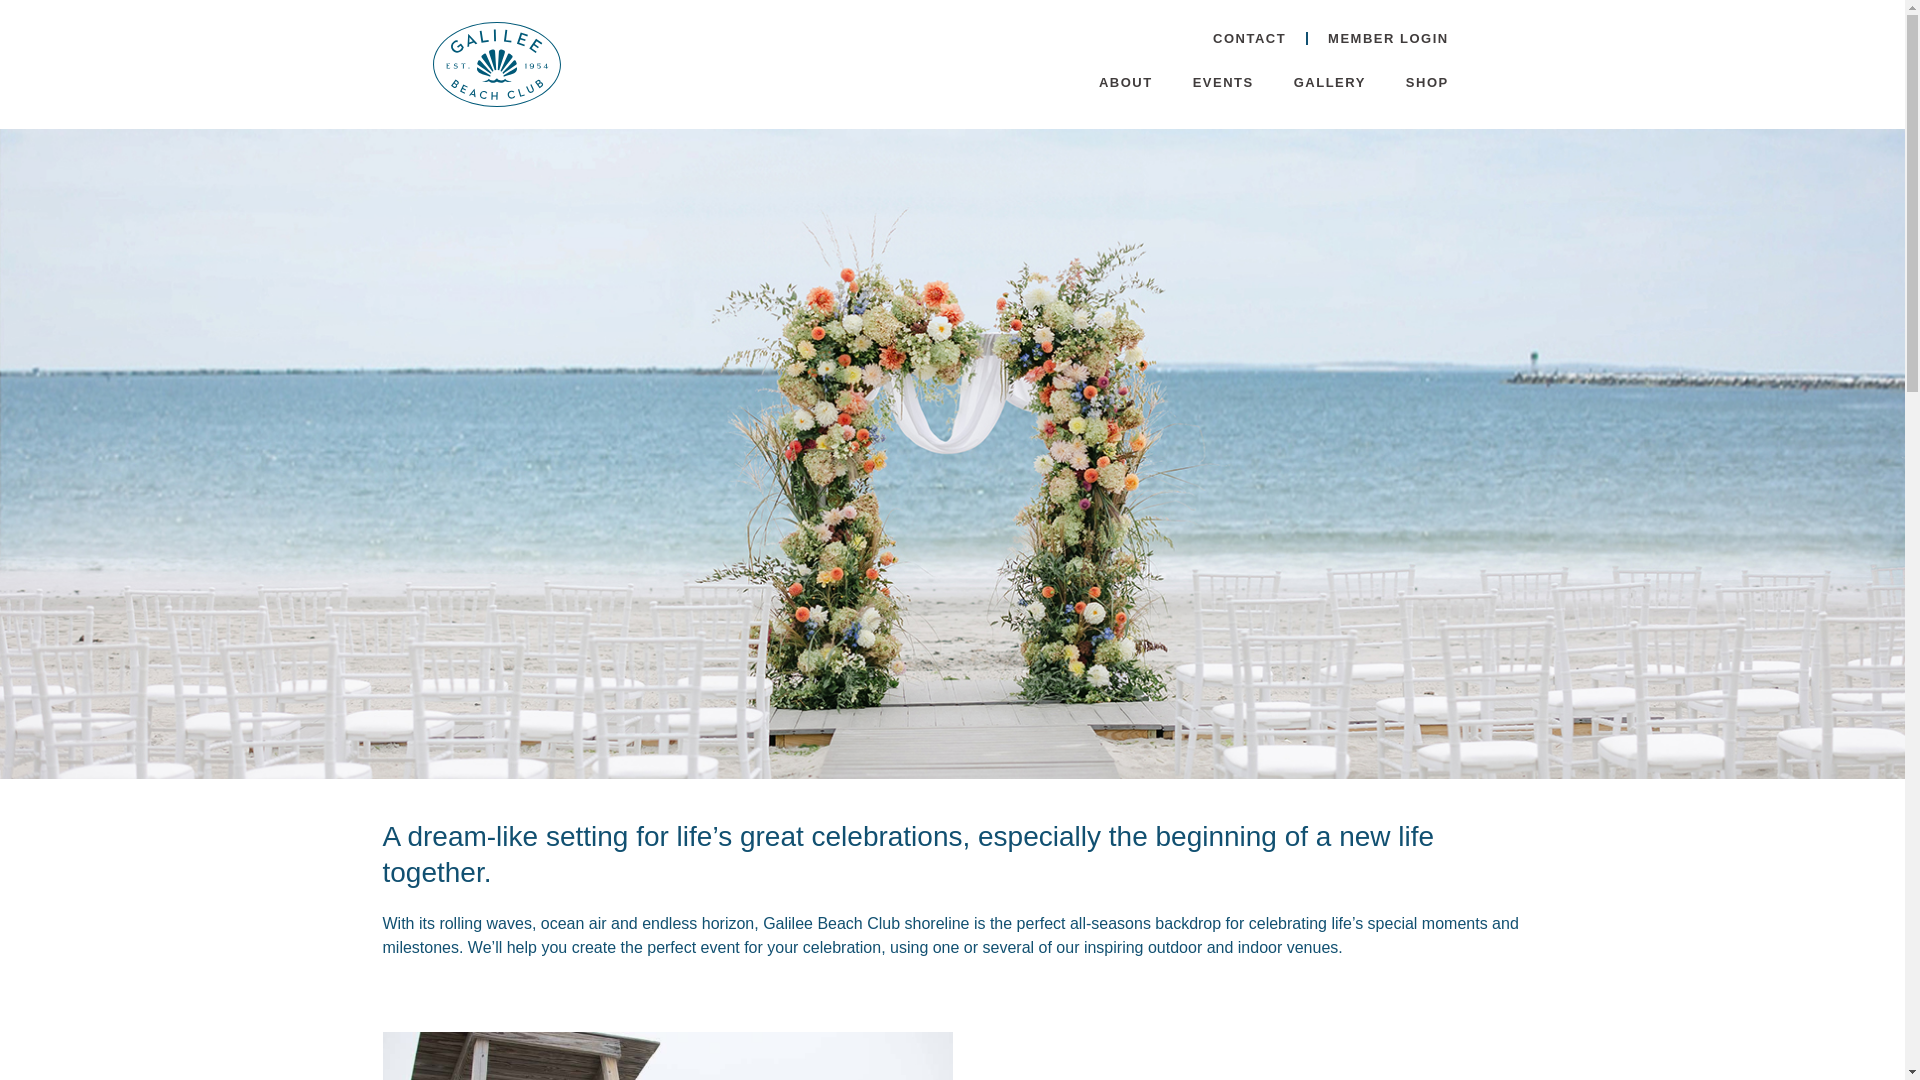  I want to click on MEMBER LOGIN, so click(1388, 38).